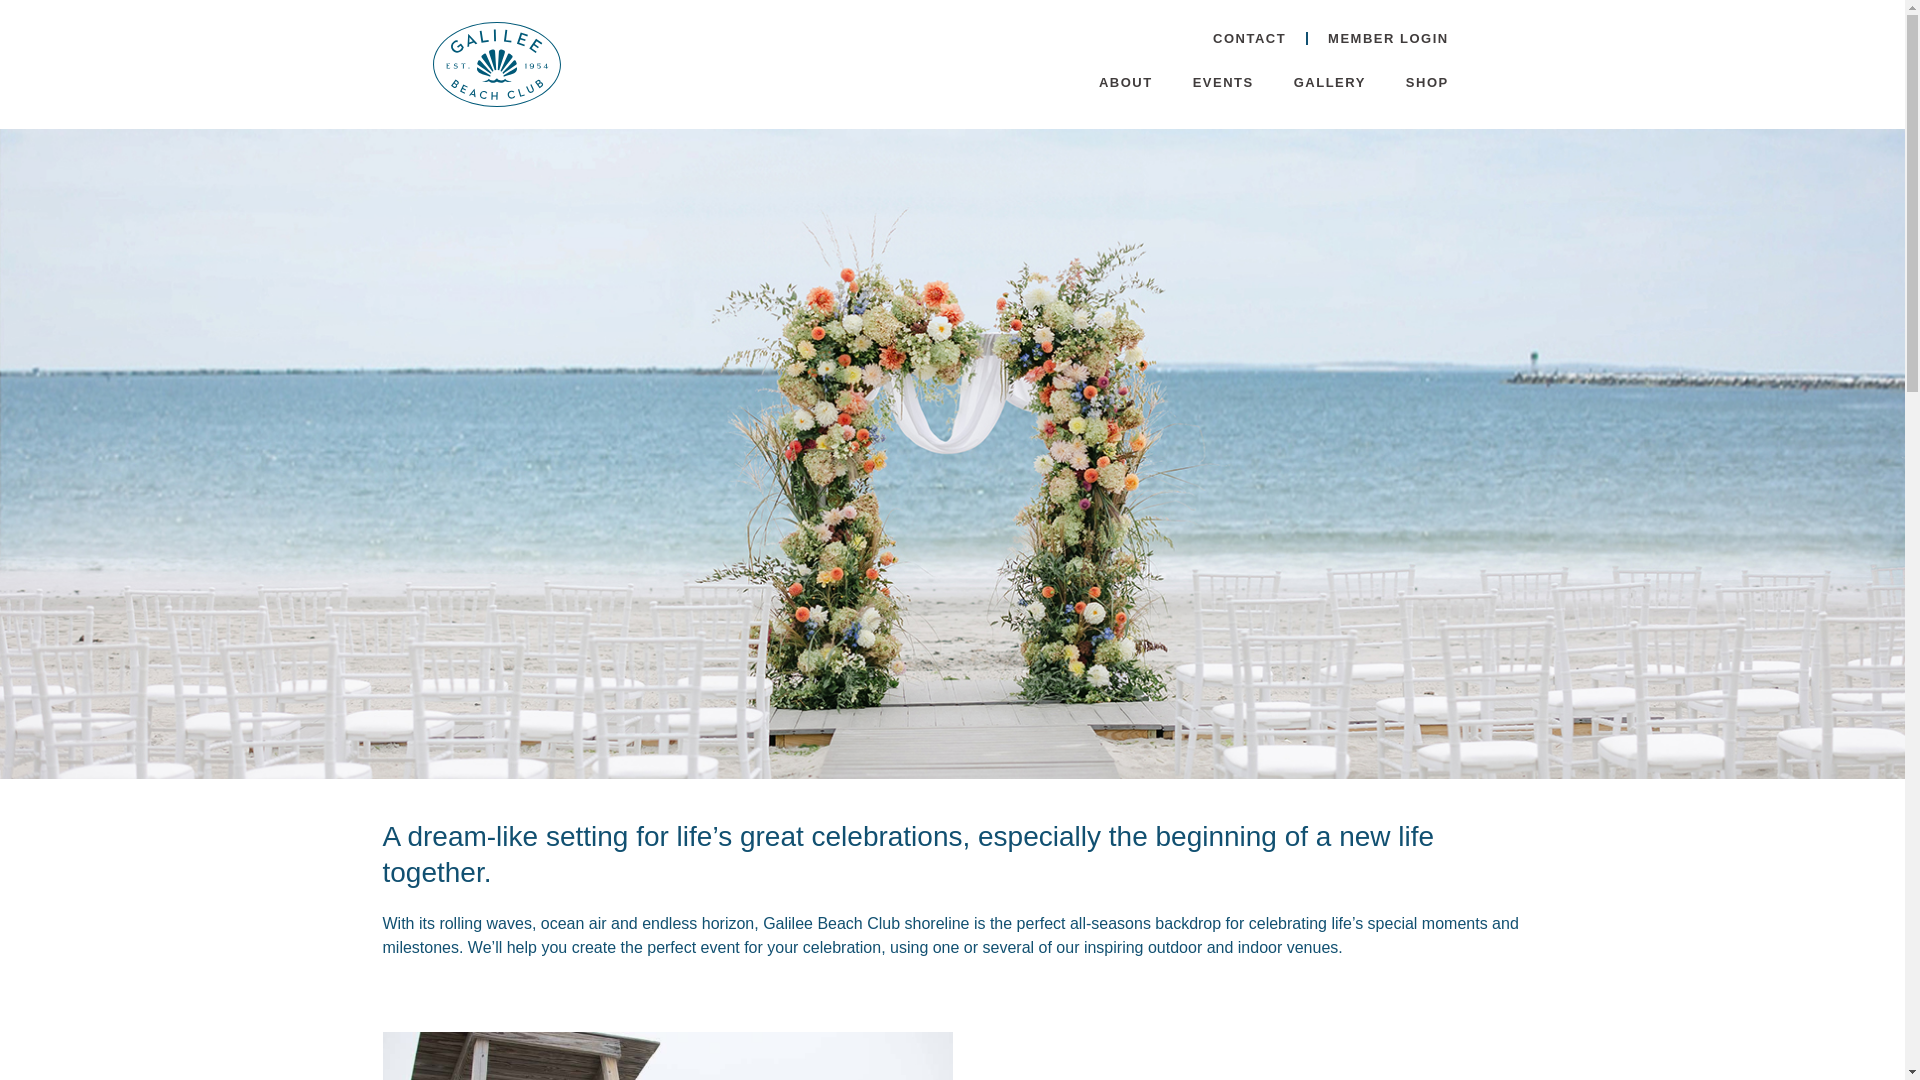  I want to click on MEMBER LOGIN, so click(1388, 38).